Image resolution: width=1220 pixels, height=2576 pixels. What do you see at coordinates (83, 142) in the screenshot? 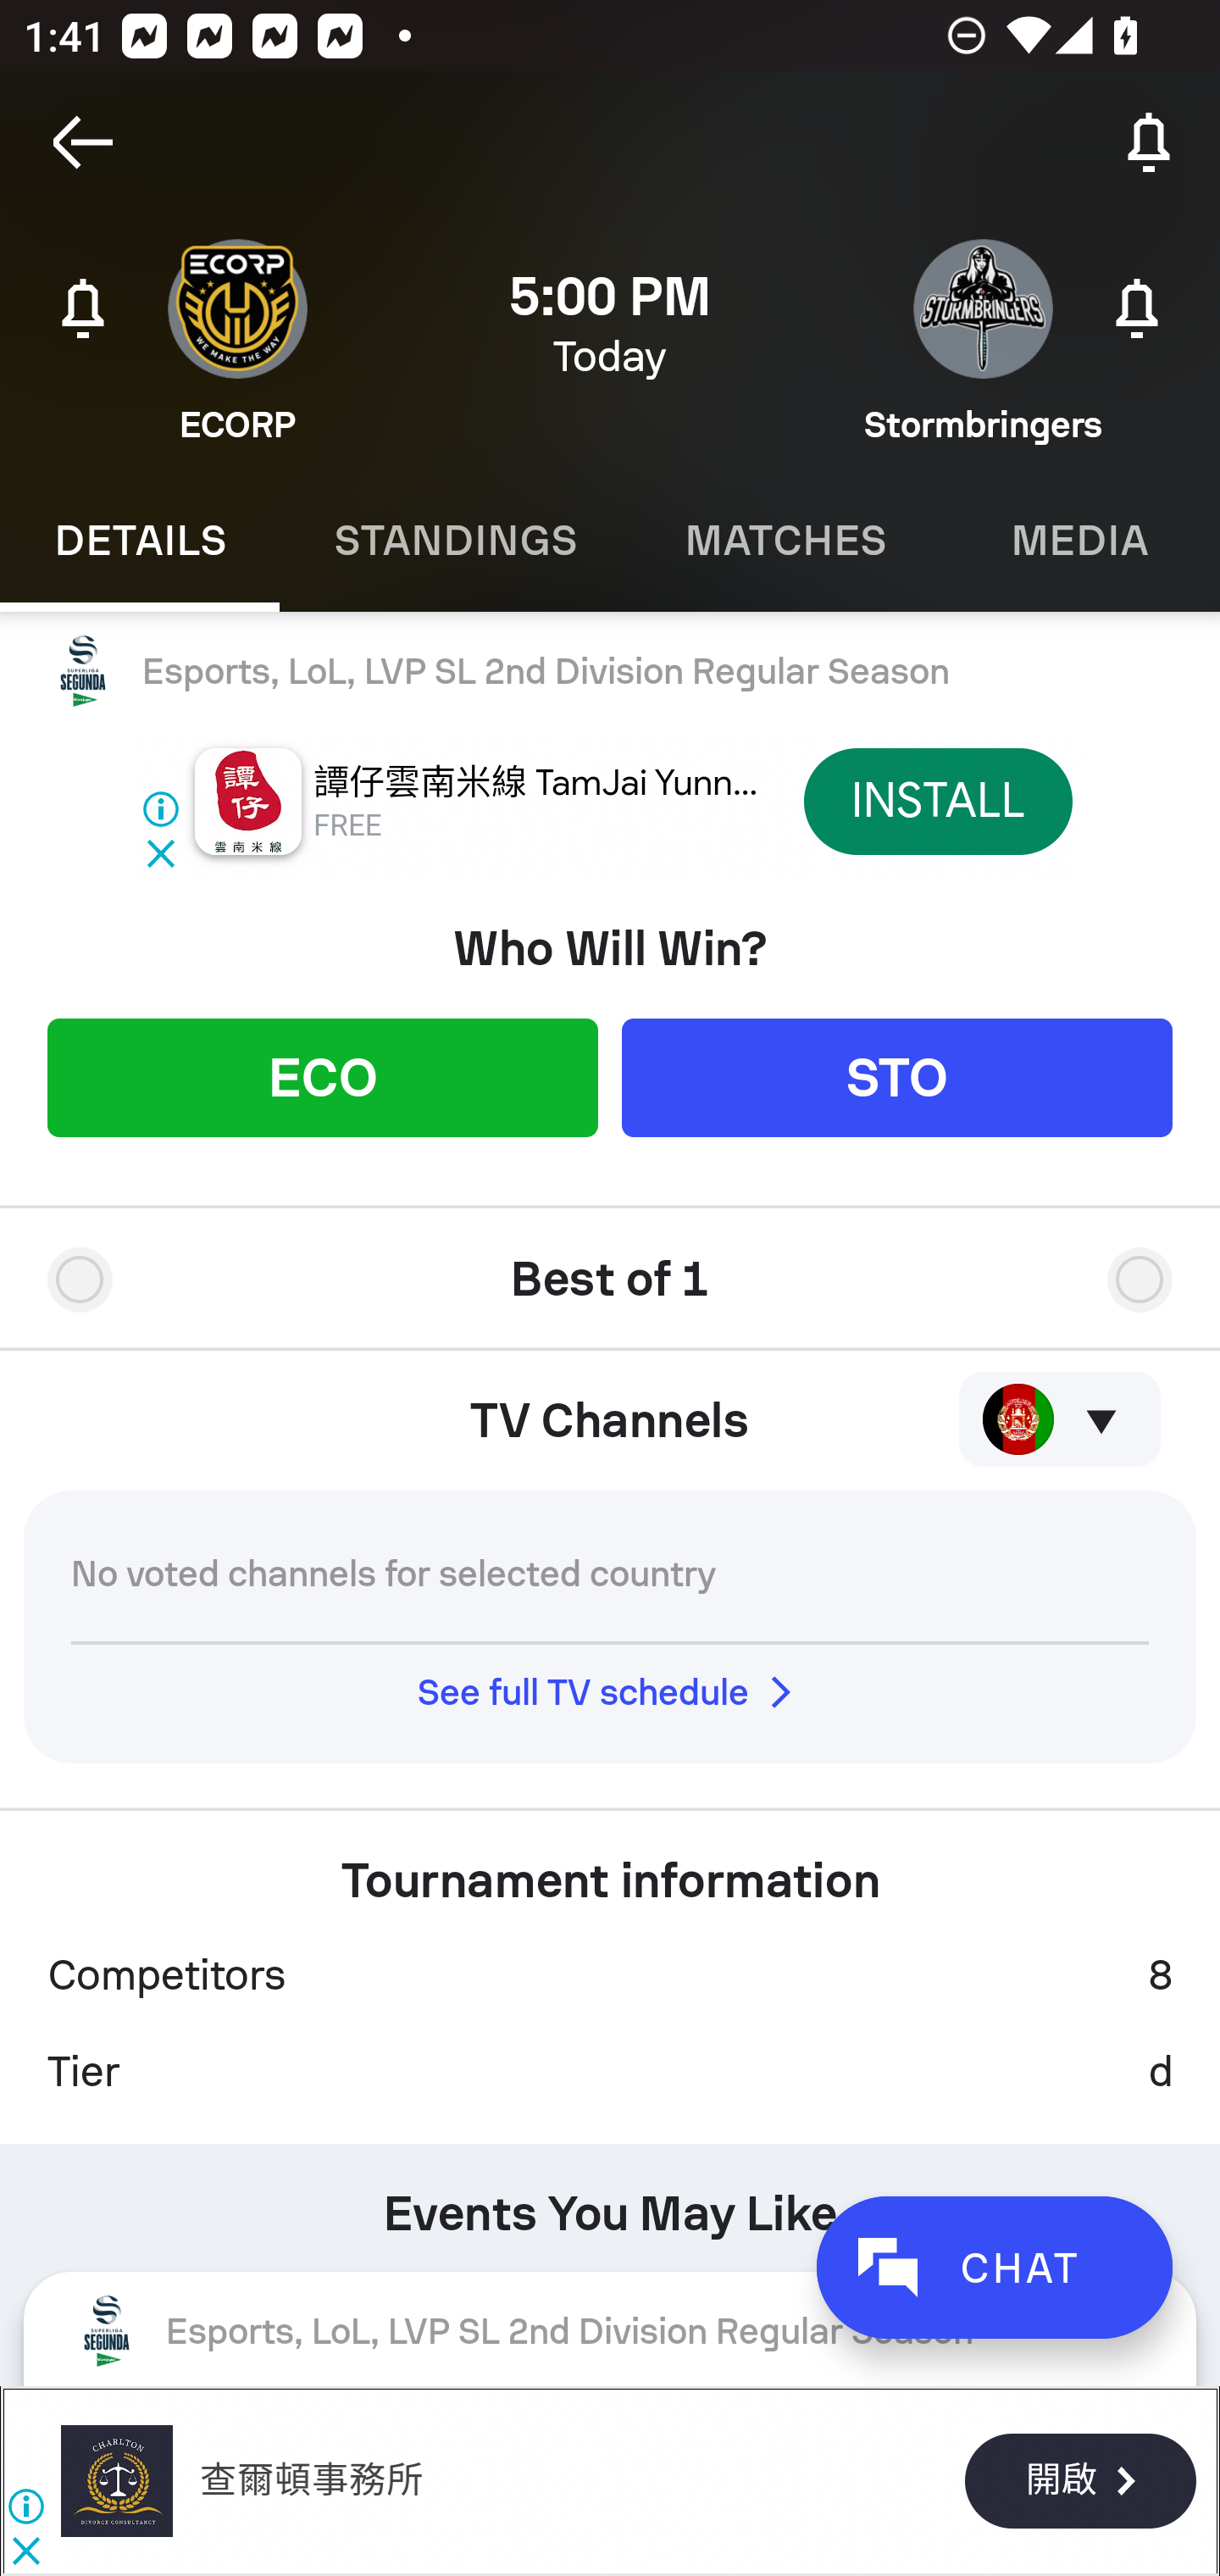
I see `Navigate up` at bounding box center [83, 142].